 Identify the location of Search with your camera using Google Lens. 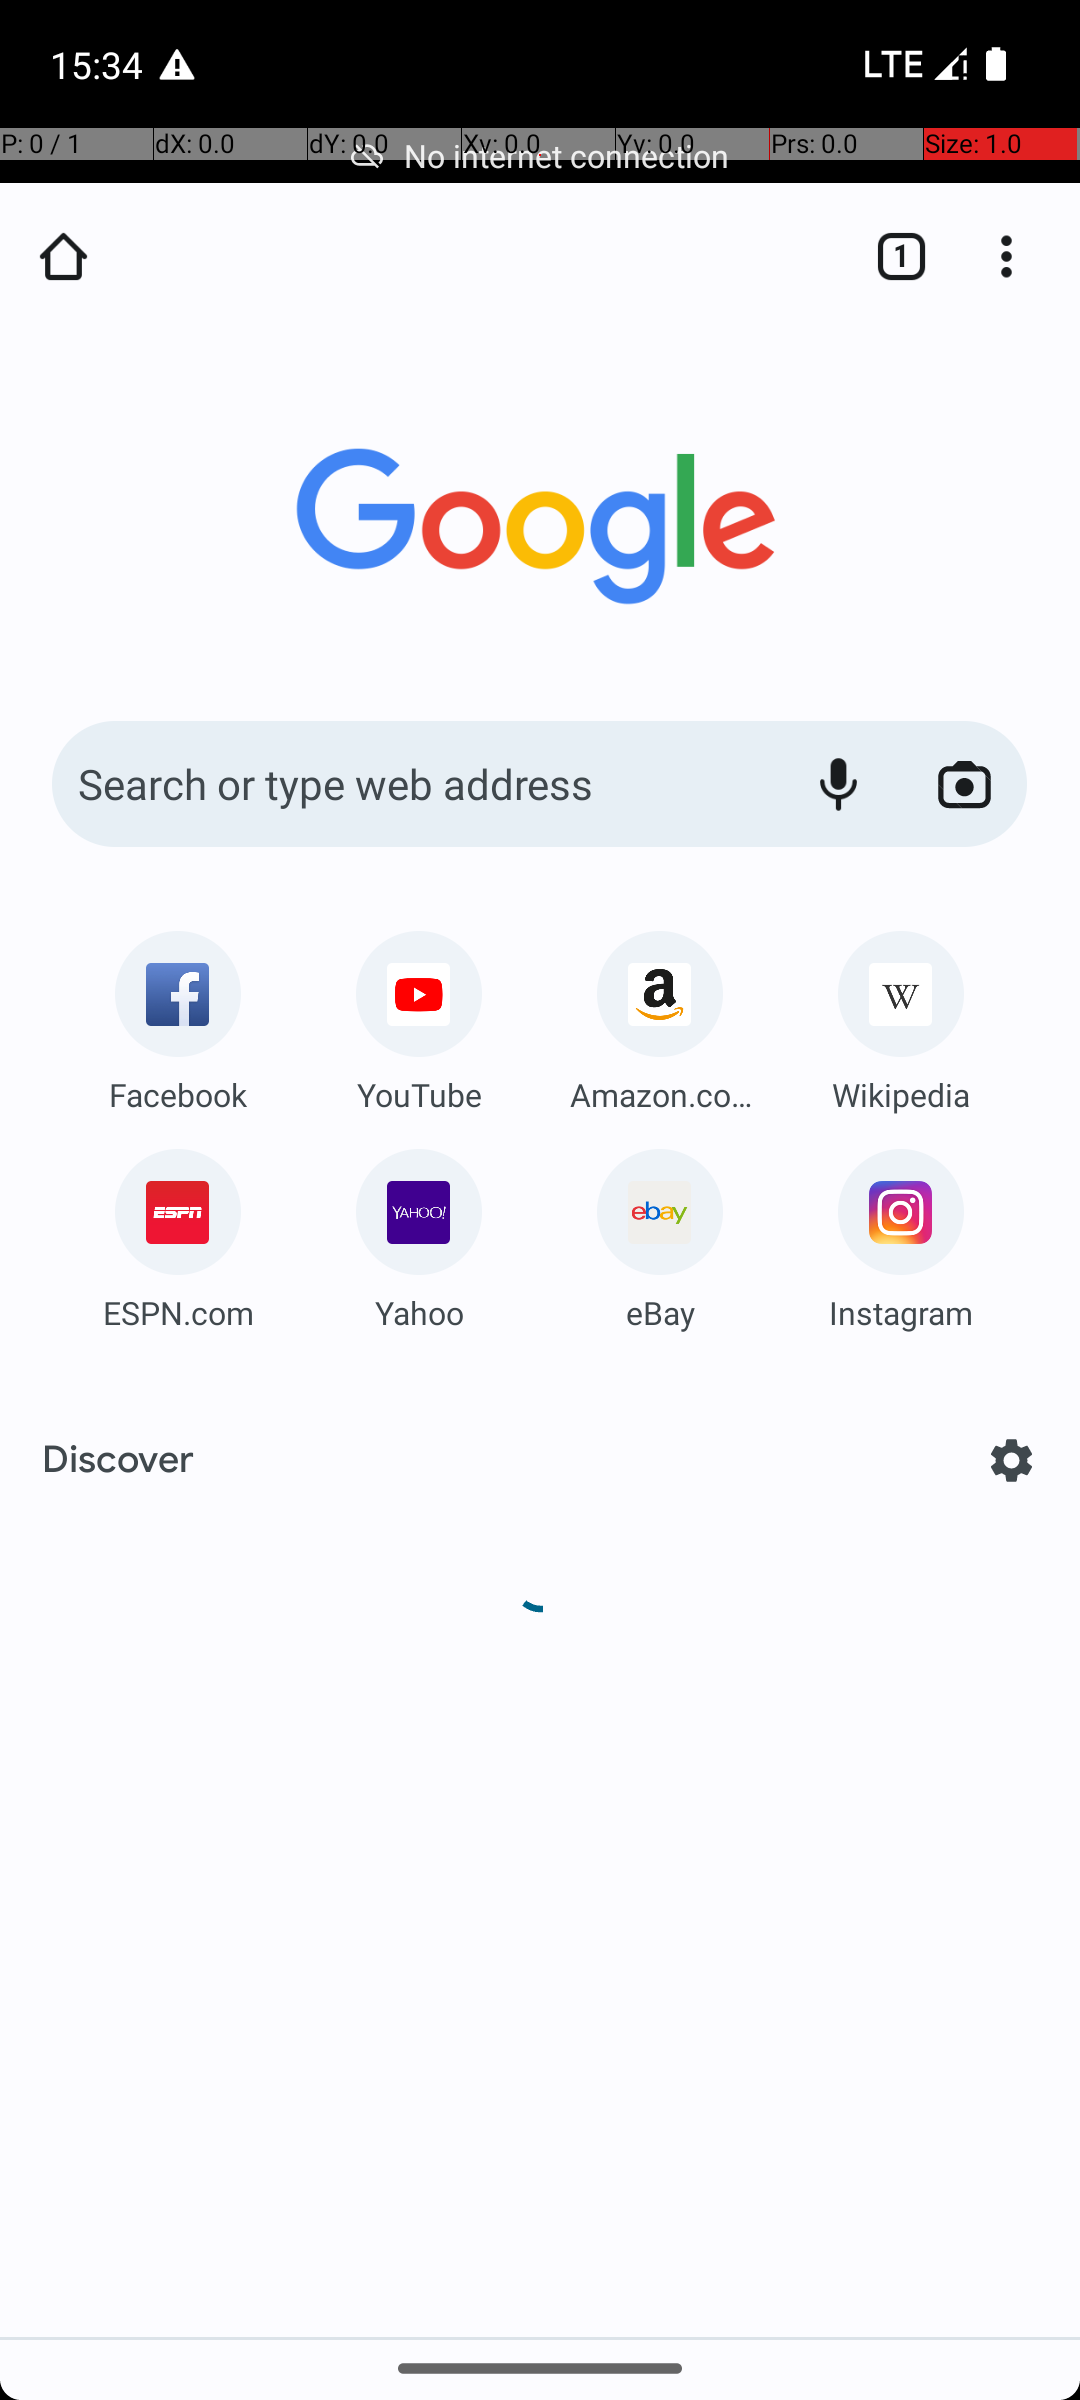
(964, 784).